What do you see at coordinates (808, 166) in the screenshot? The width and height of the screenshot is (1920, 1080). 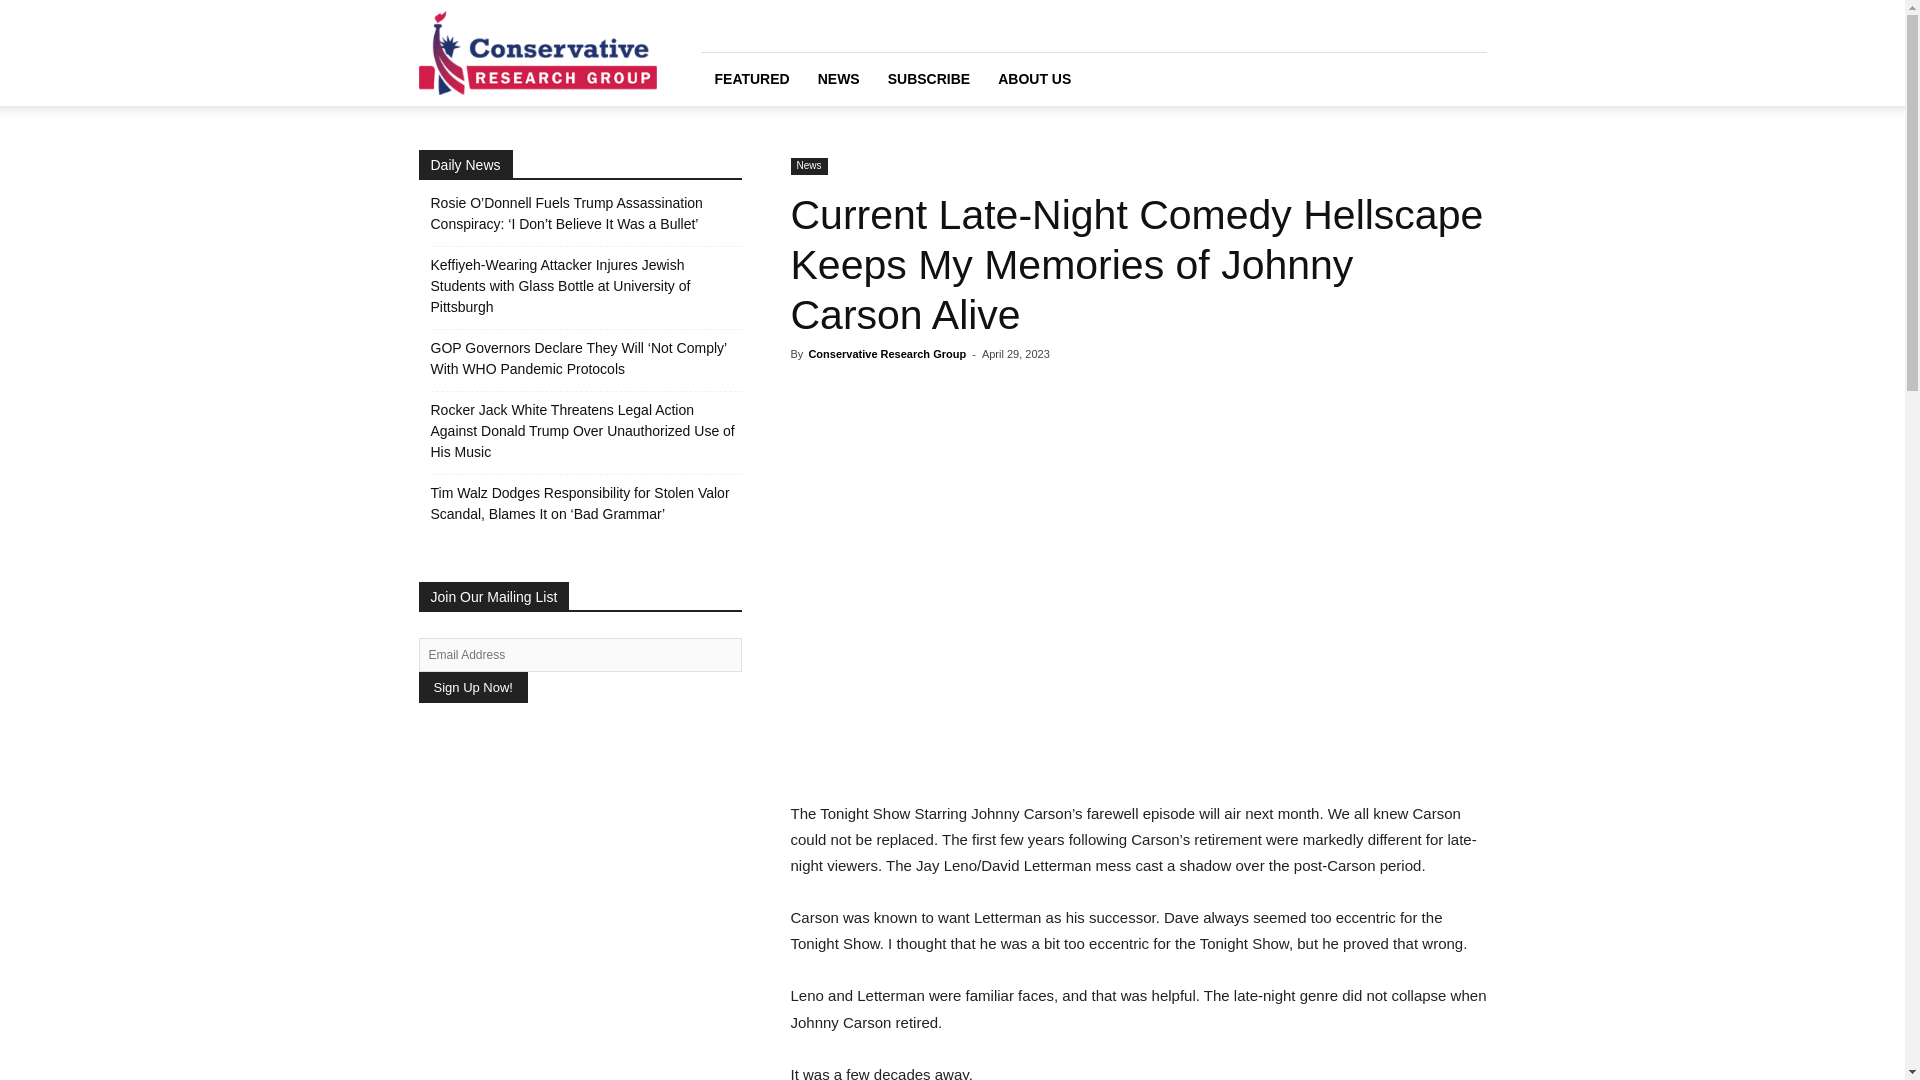 I see `News` at bounding box center [808, 166].